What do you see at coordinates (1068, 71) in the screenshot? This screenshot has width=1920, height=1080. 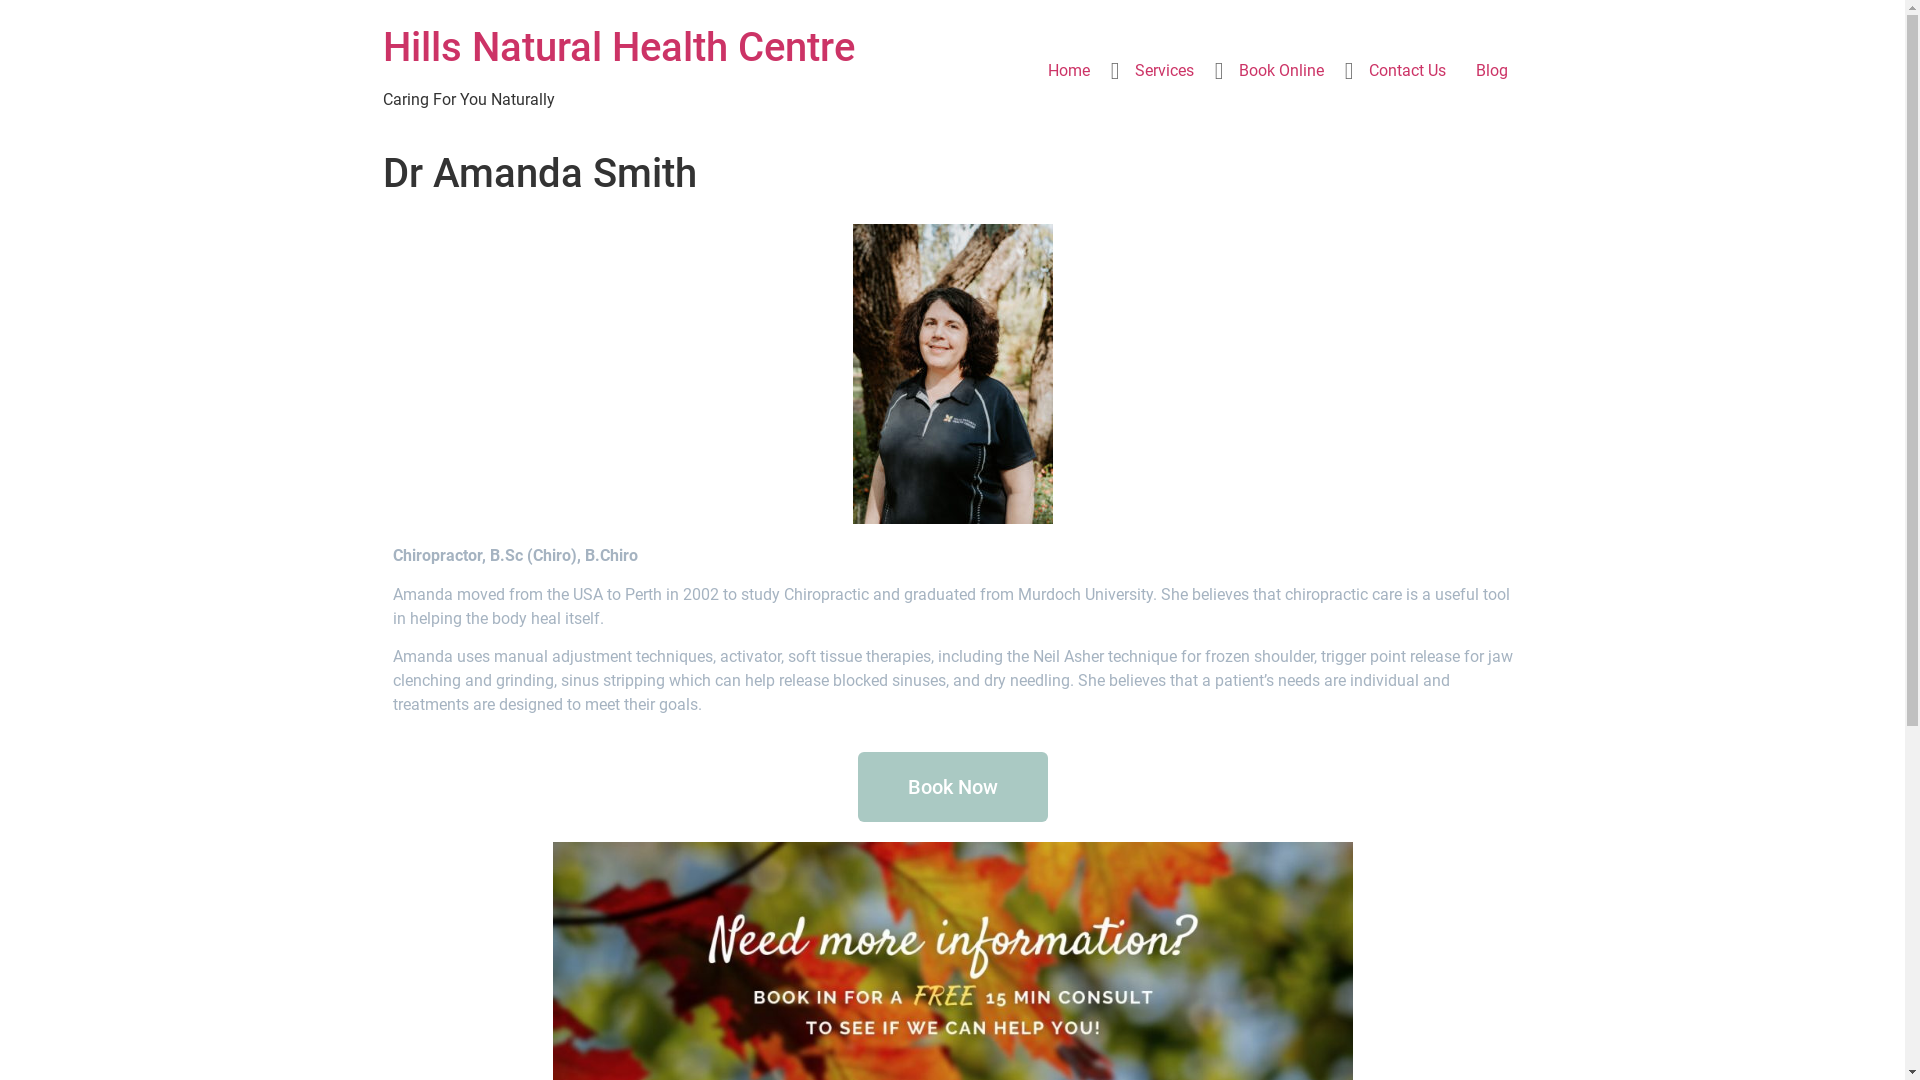 I see `Home` at bounding box center [1068, 71].